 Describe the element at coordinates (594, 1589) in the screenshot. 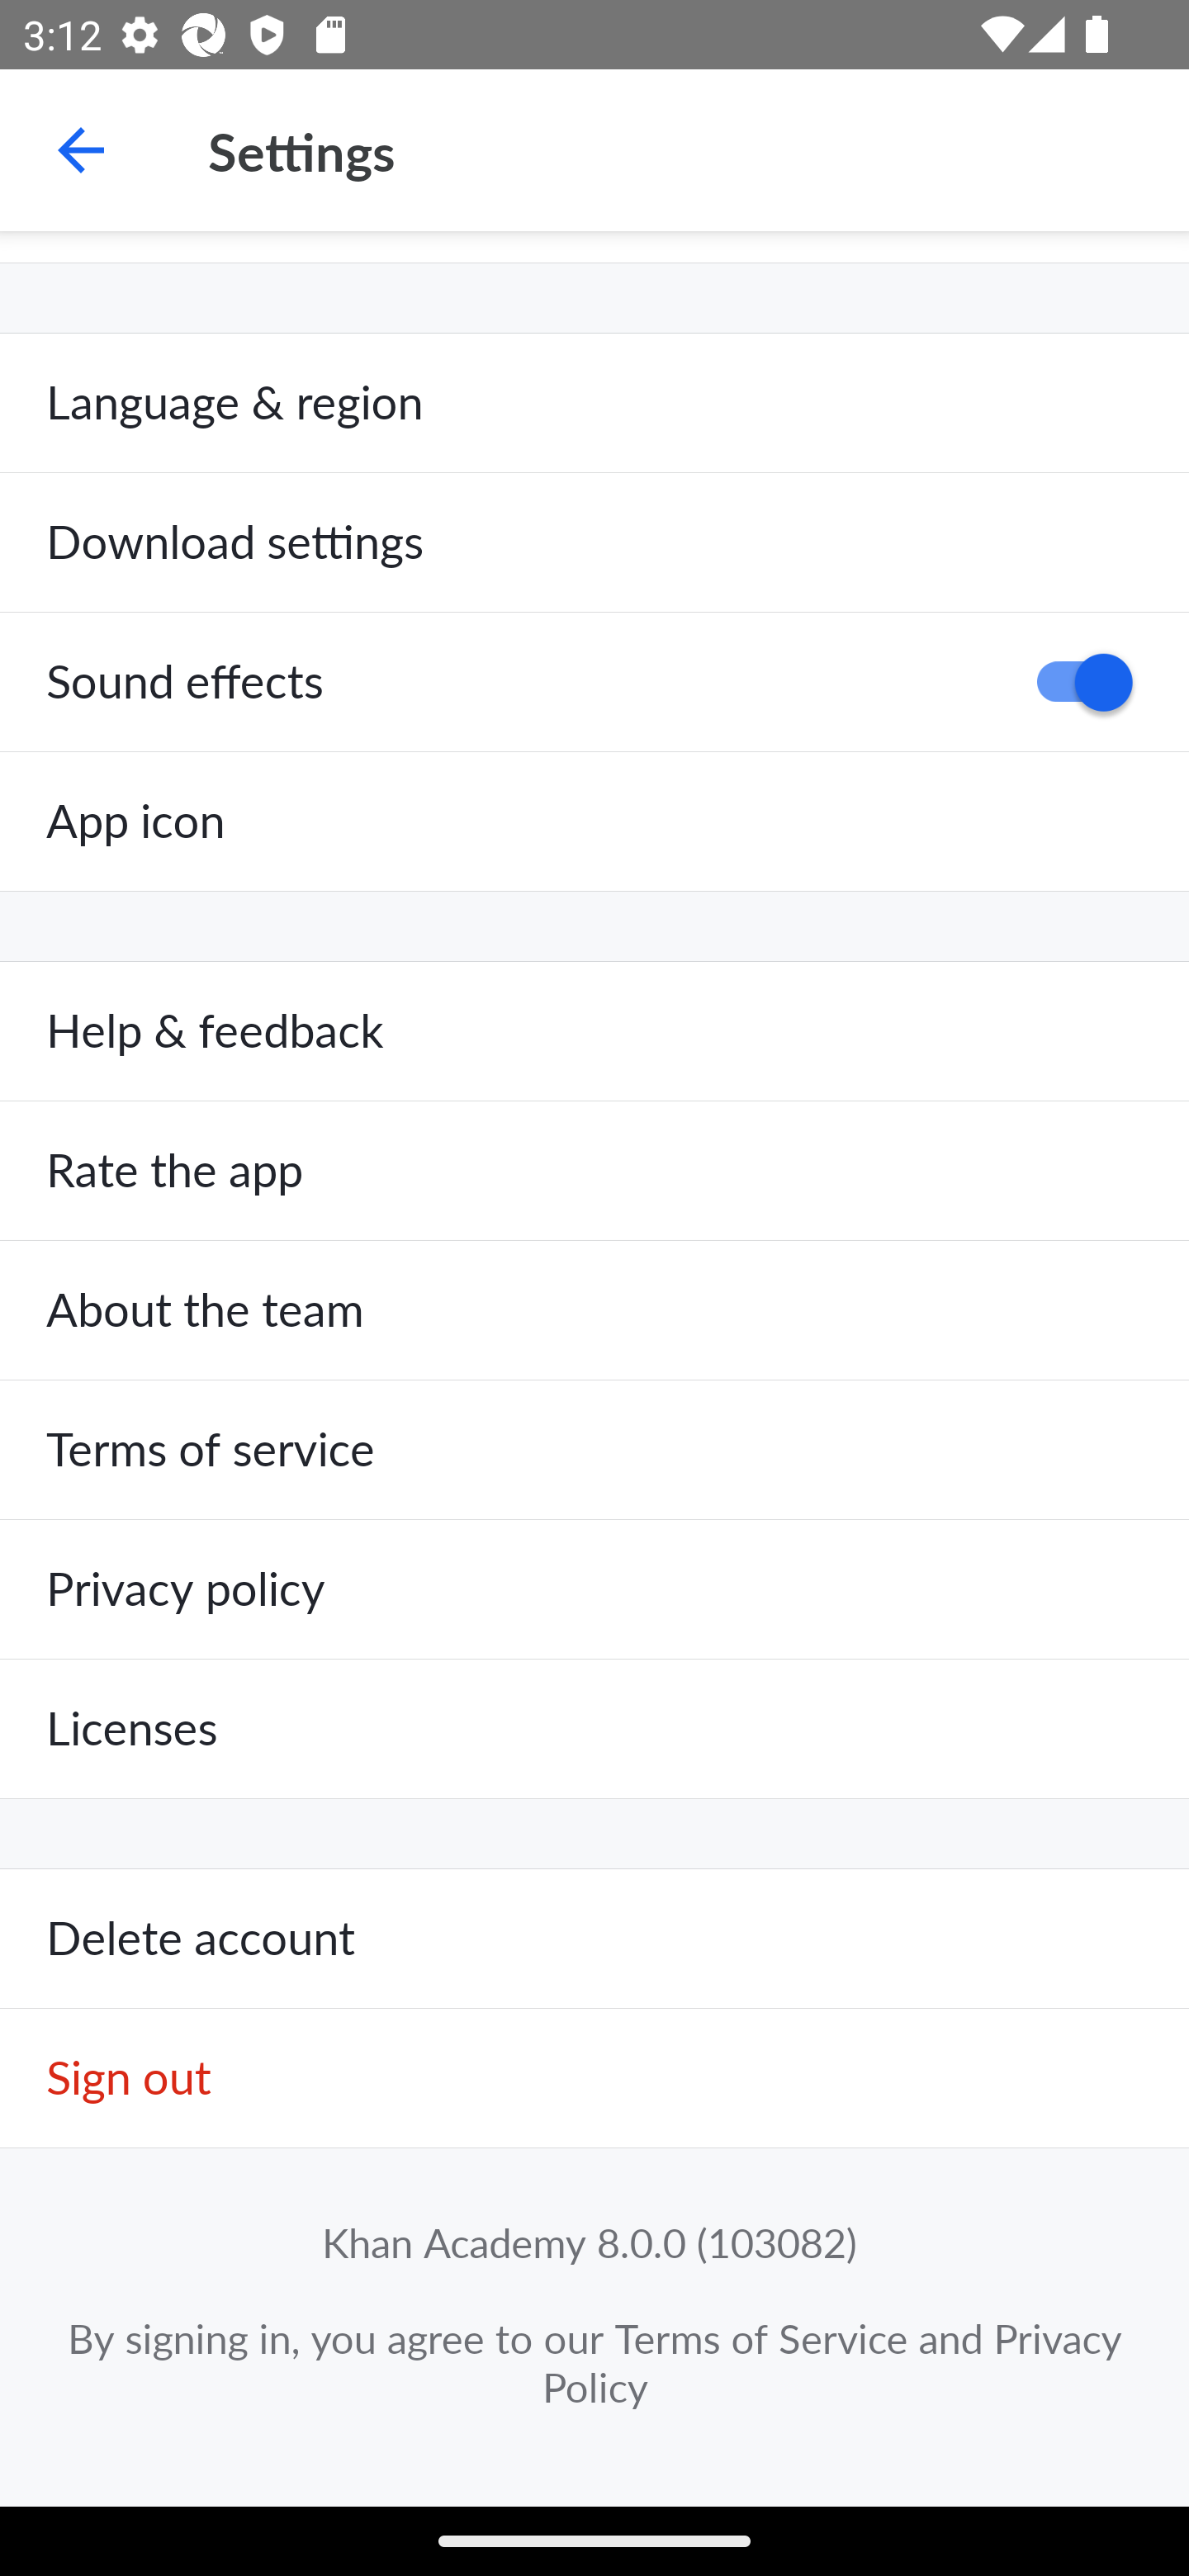

I see `Privacy policy` at that location.